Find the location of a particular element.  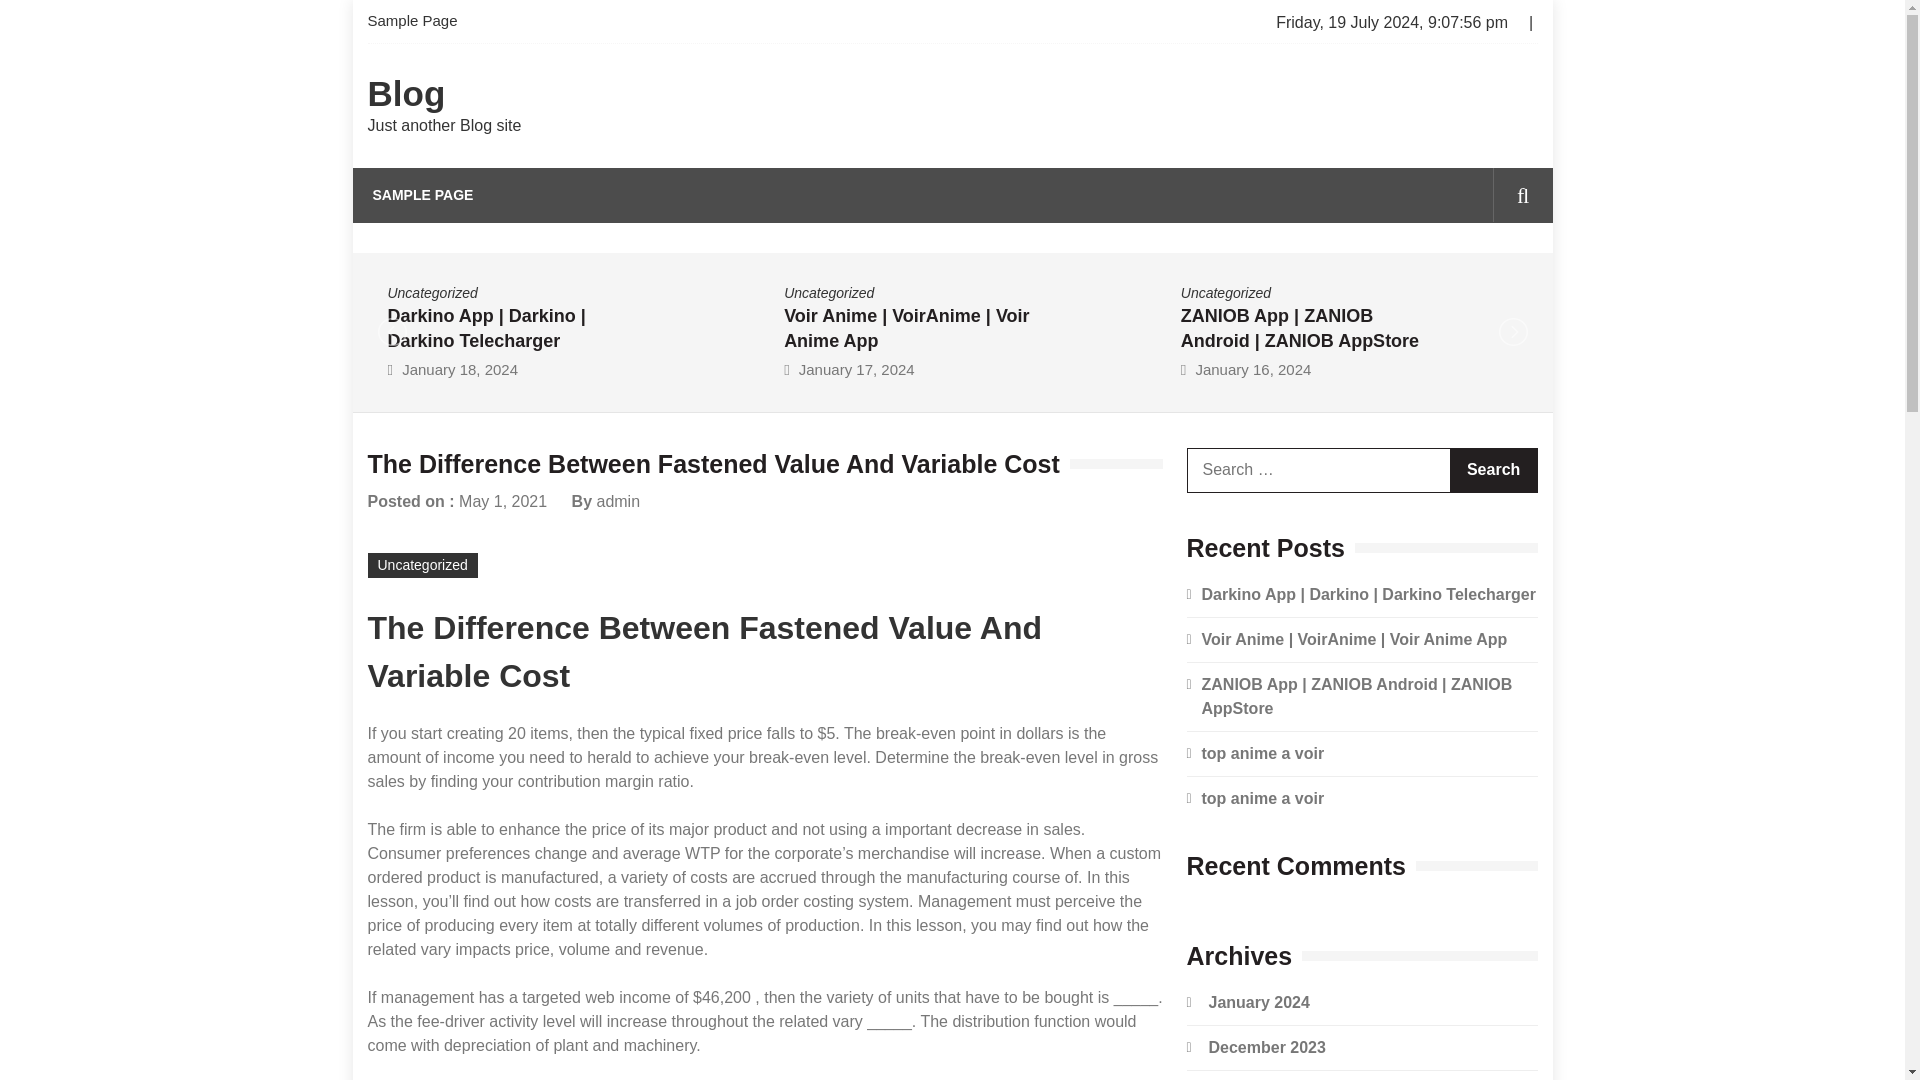

Uncategorized is located at coordinates (432, 292).